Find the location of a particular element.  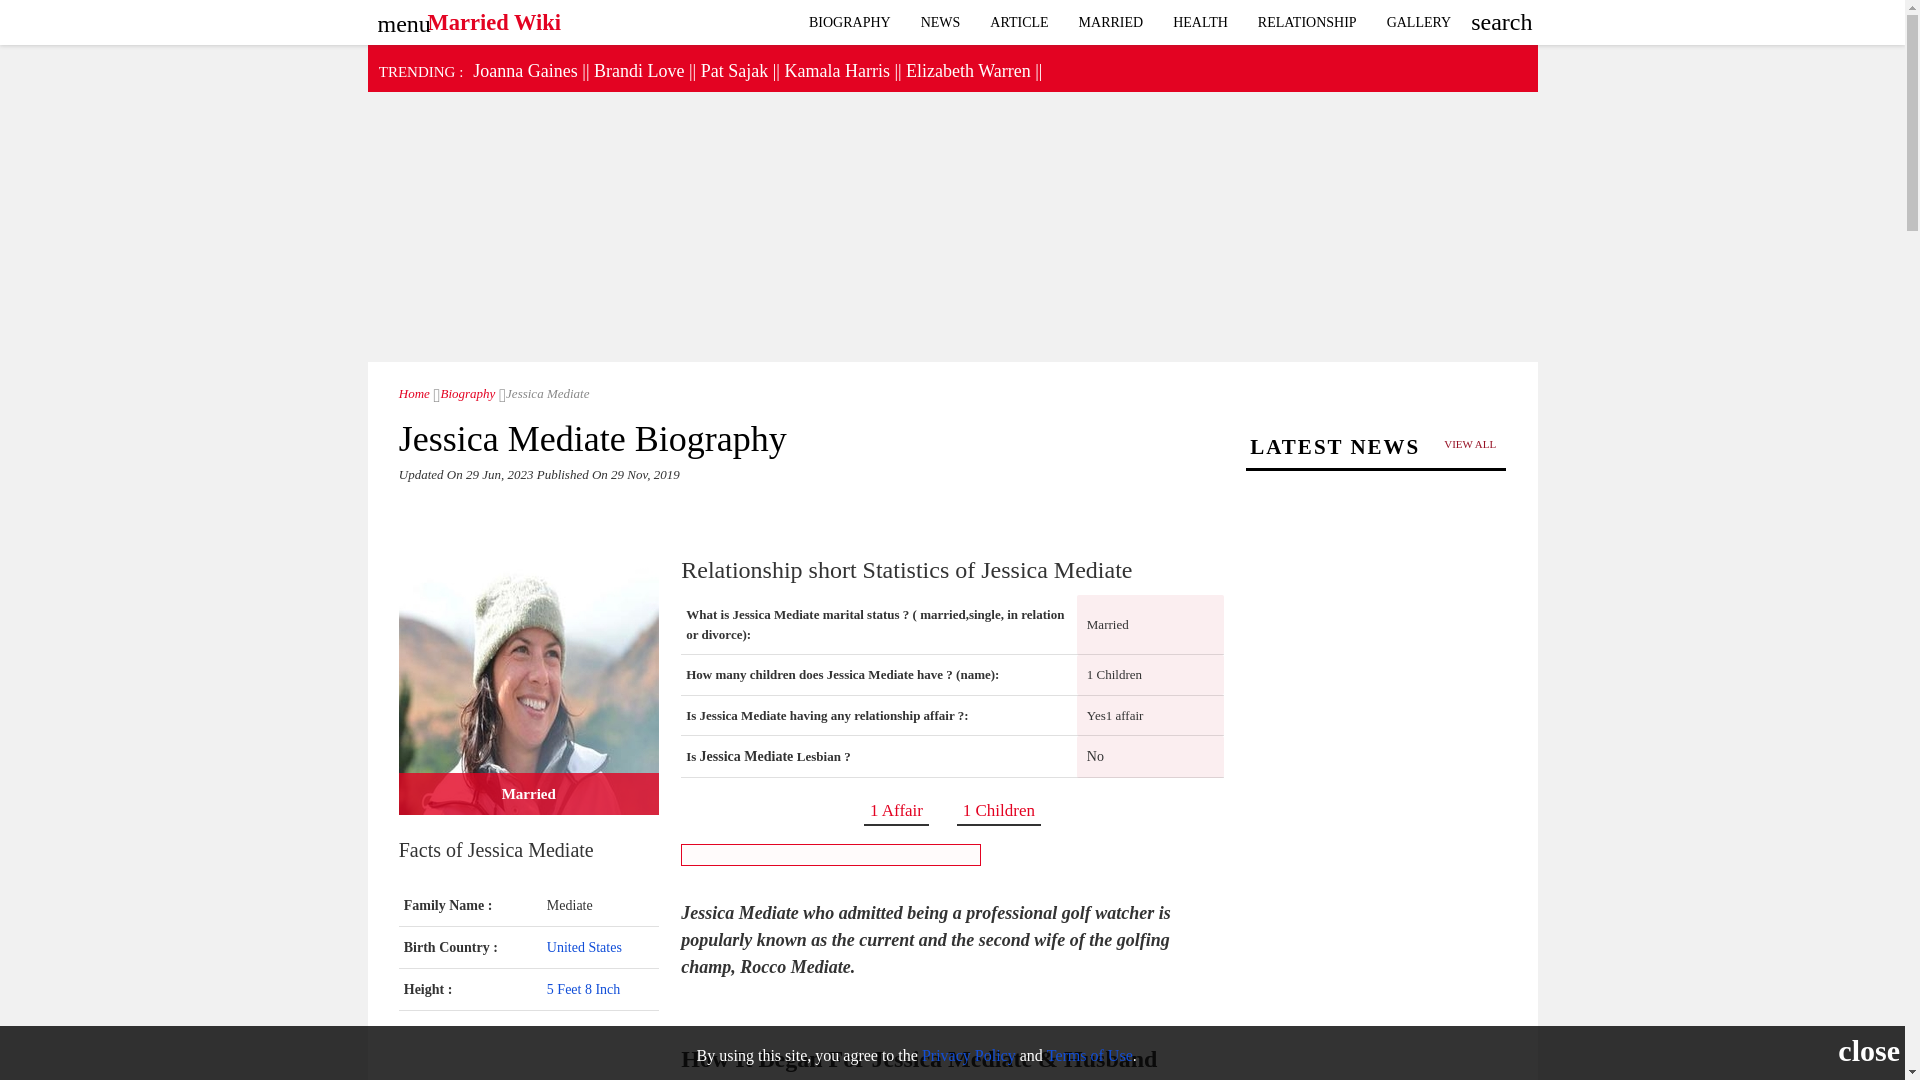

Pat Sajak is located at coordinates (734, 70).